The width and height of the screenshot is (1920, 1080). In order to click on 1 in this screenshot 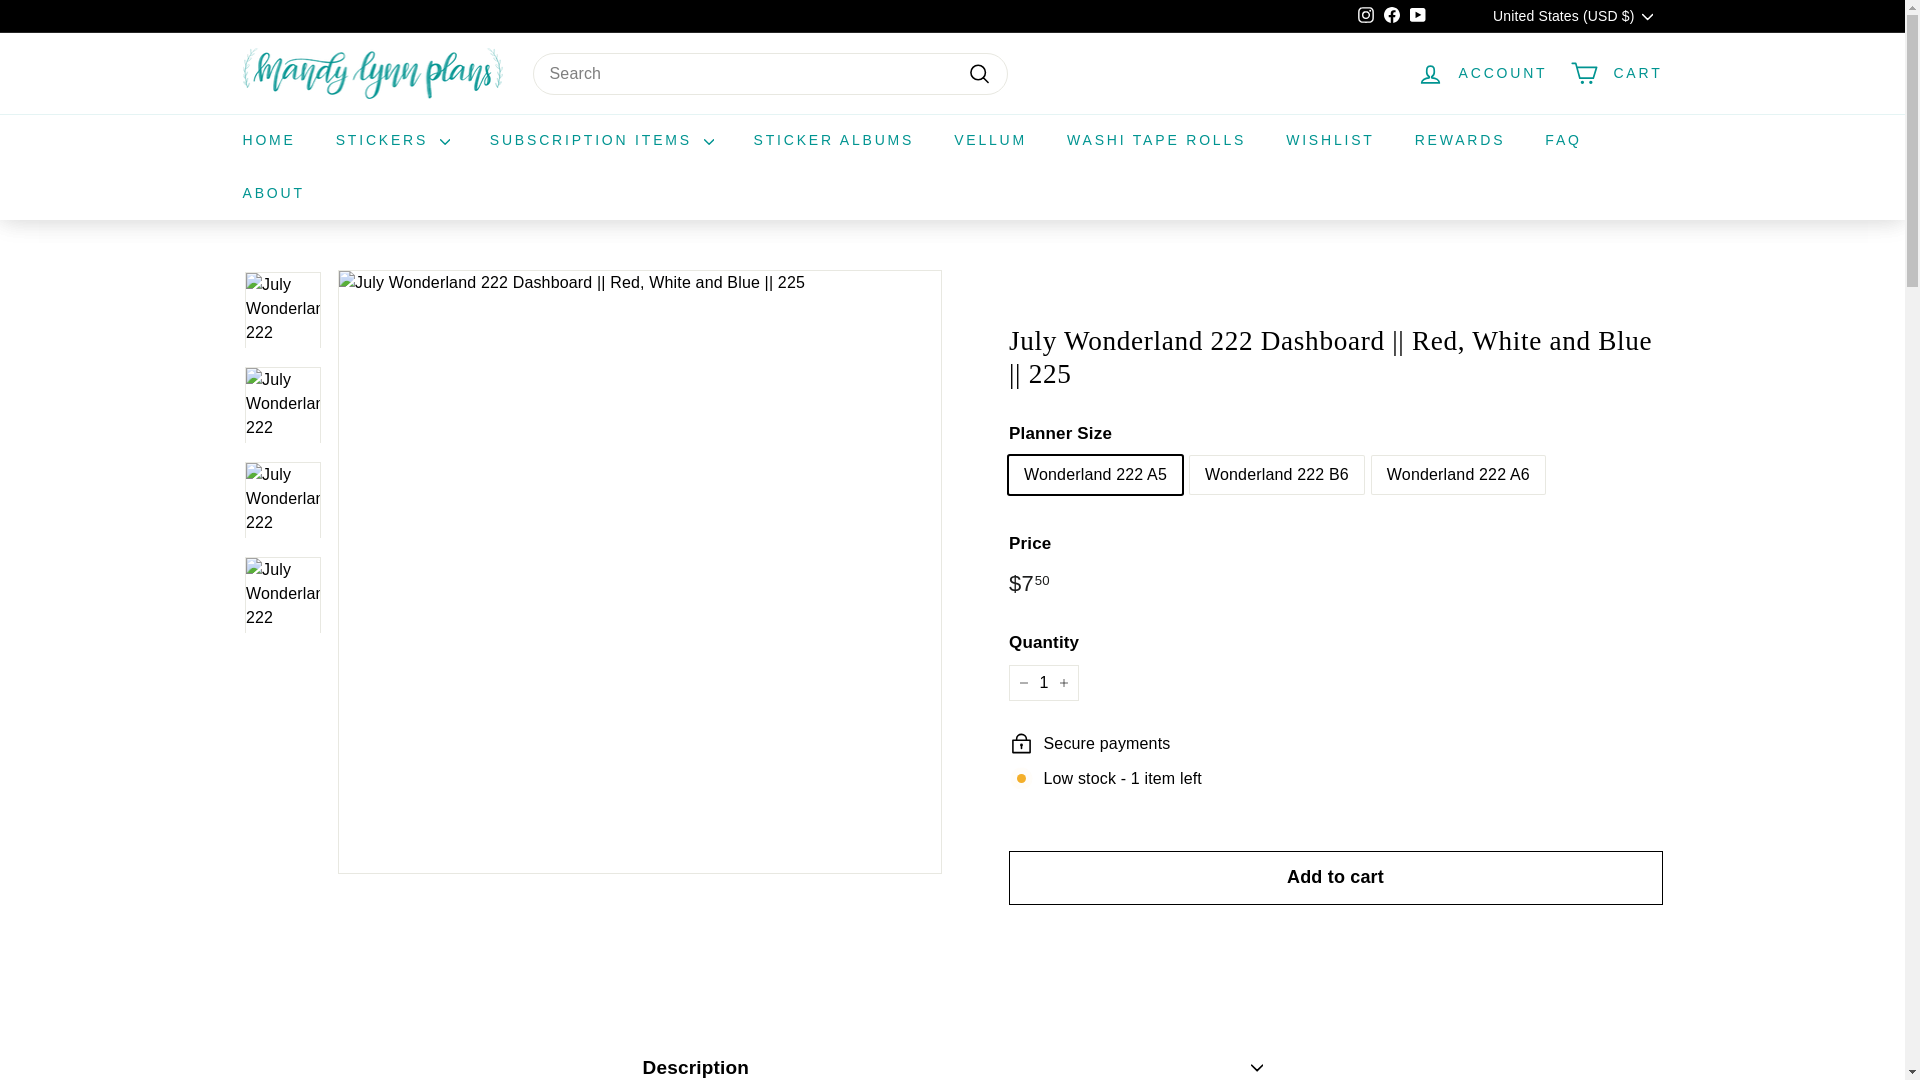, I will do `click(1042, 682)`.